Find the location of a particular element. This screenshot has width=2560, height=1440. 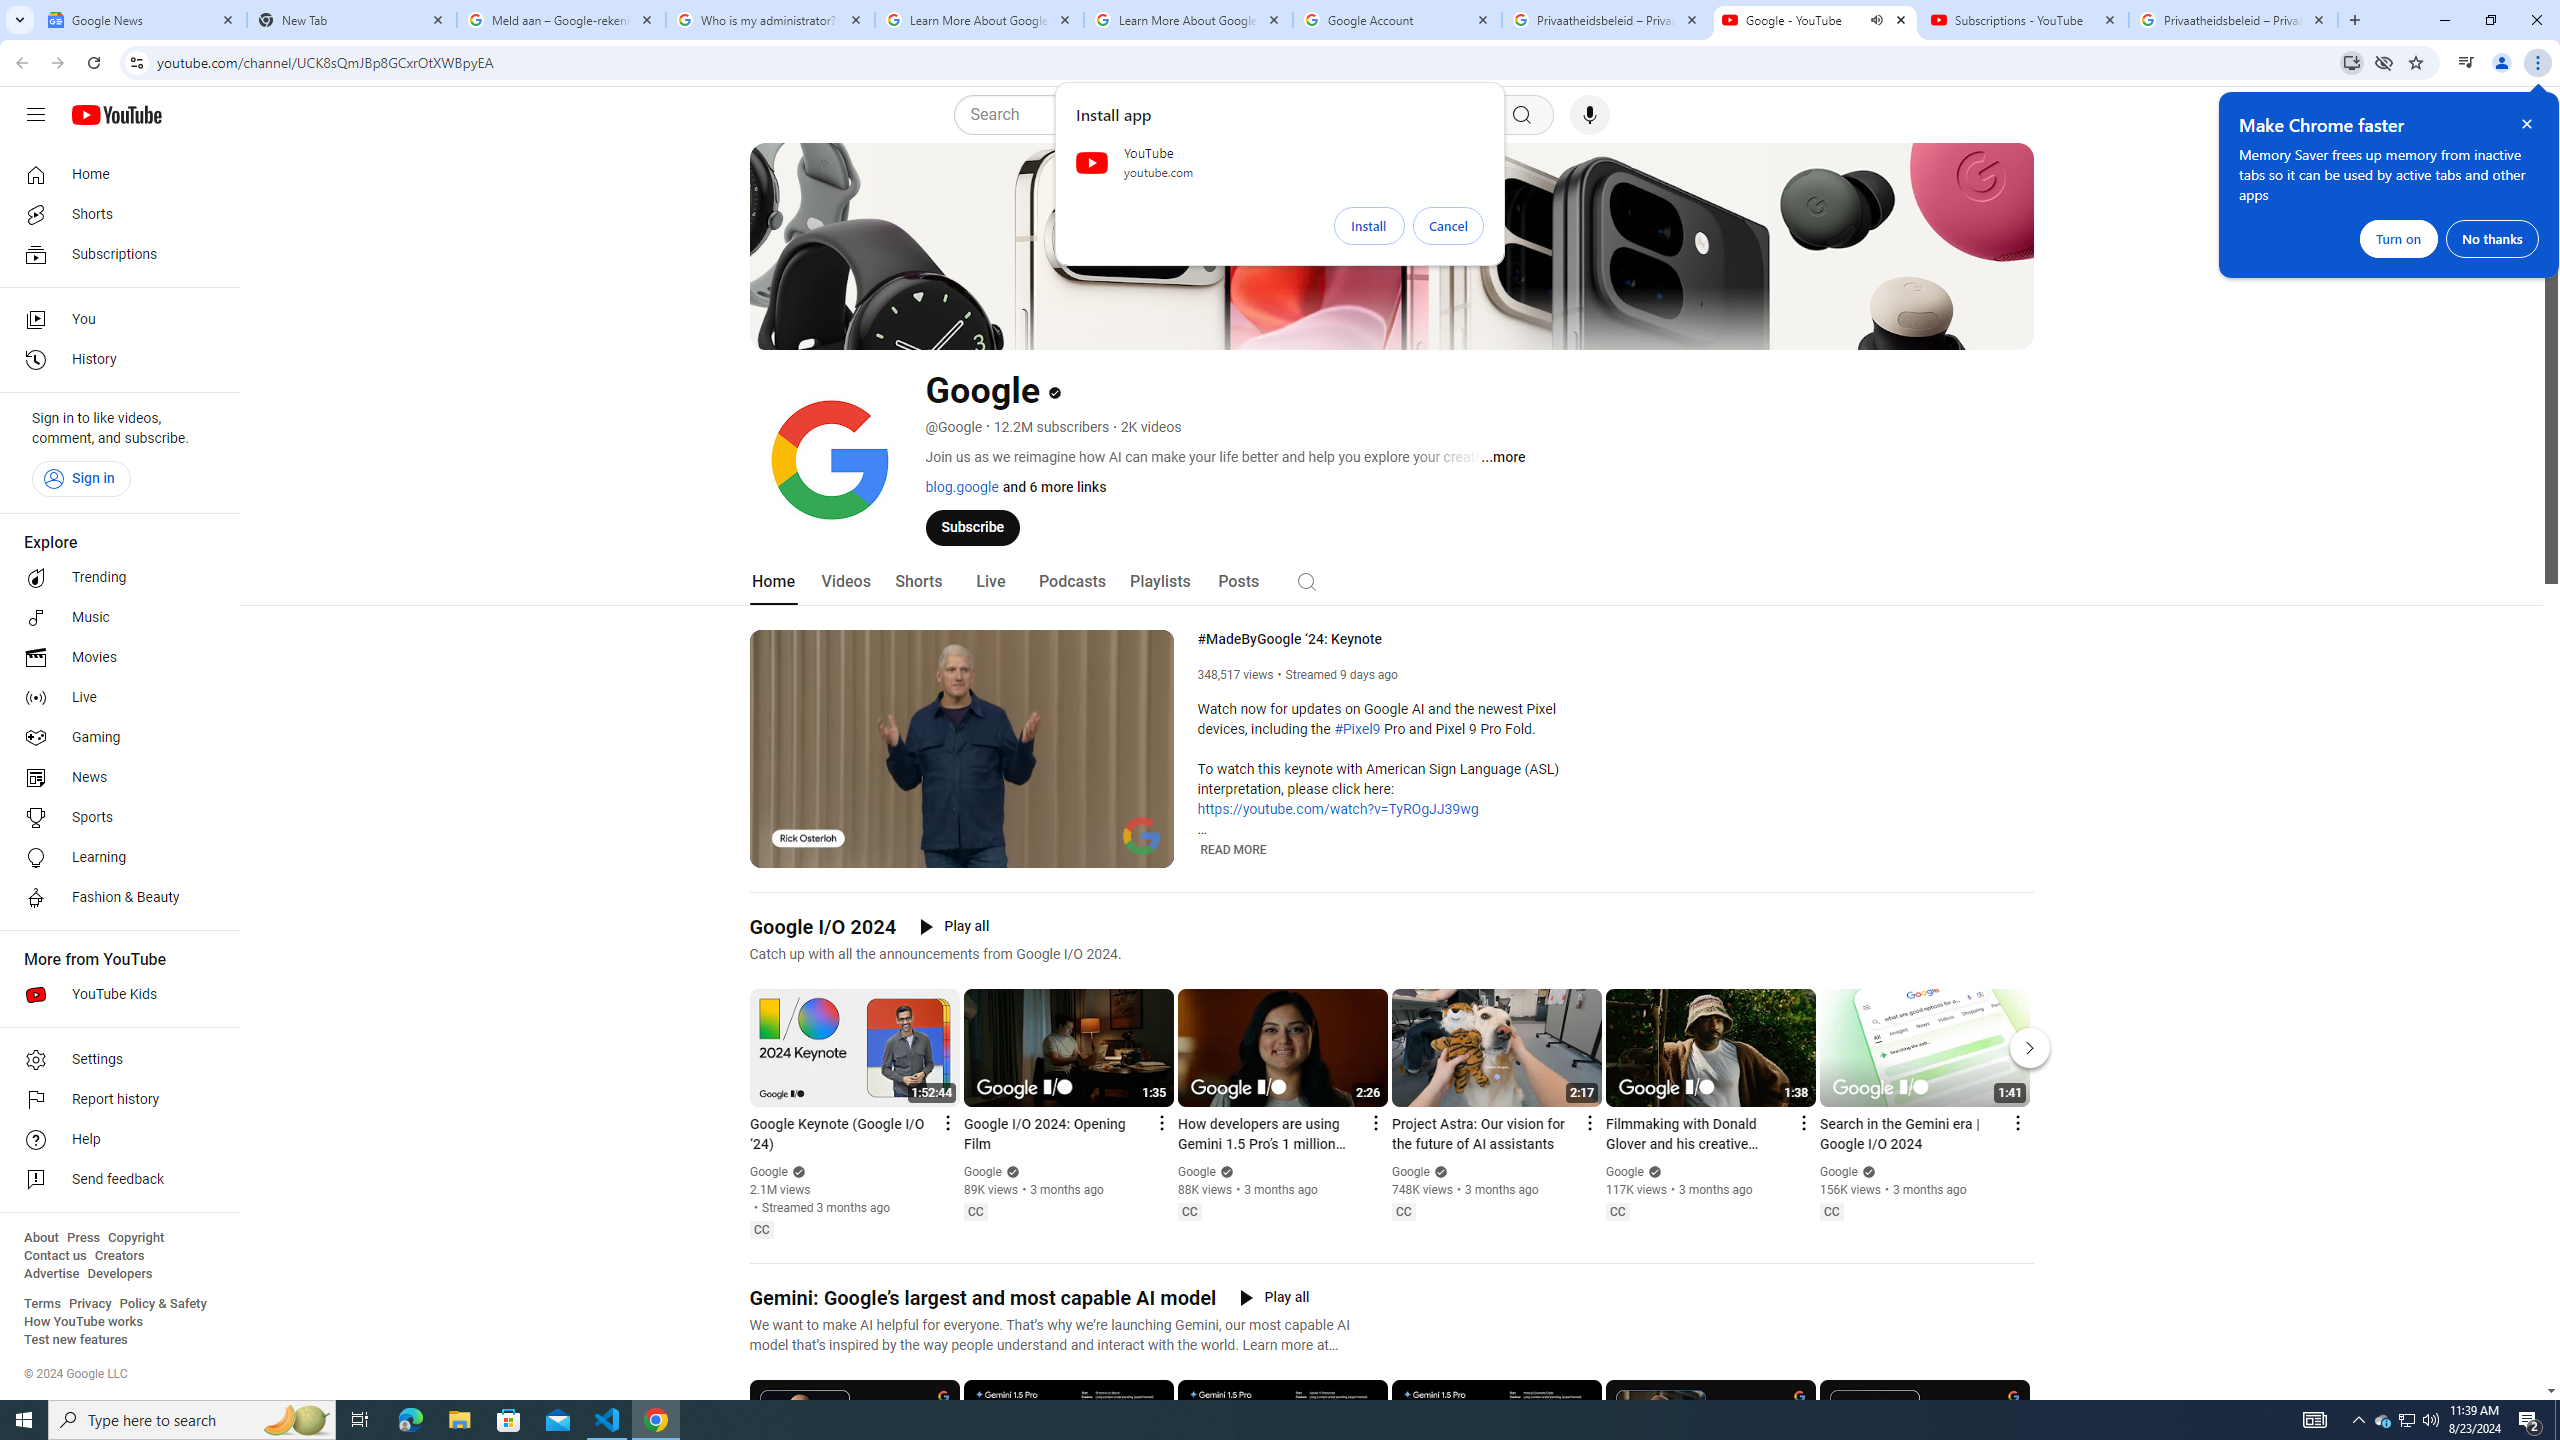

Subscribe is located at coordinates (972, 526).